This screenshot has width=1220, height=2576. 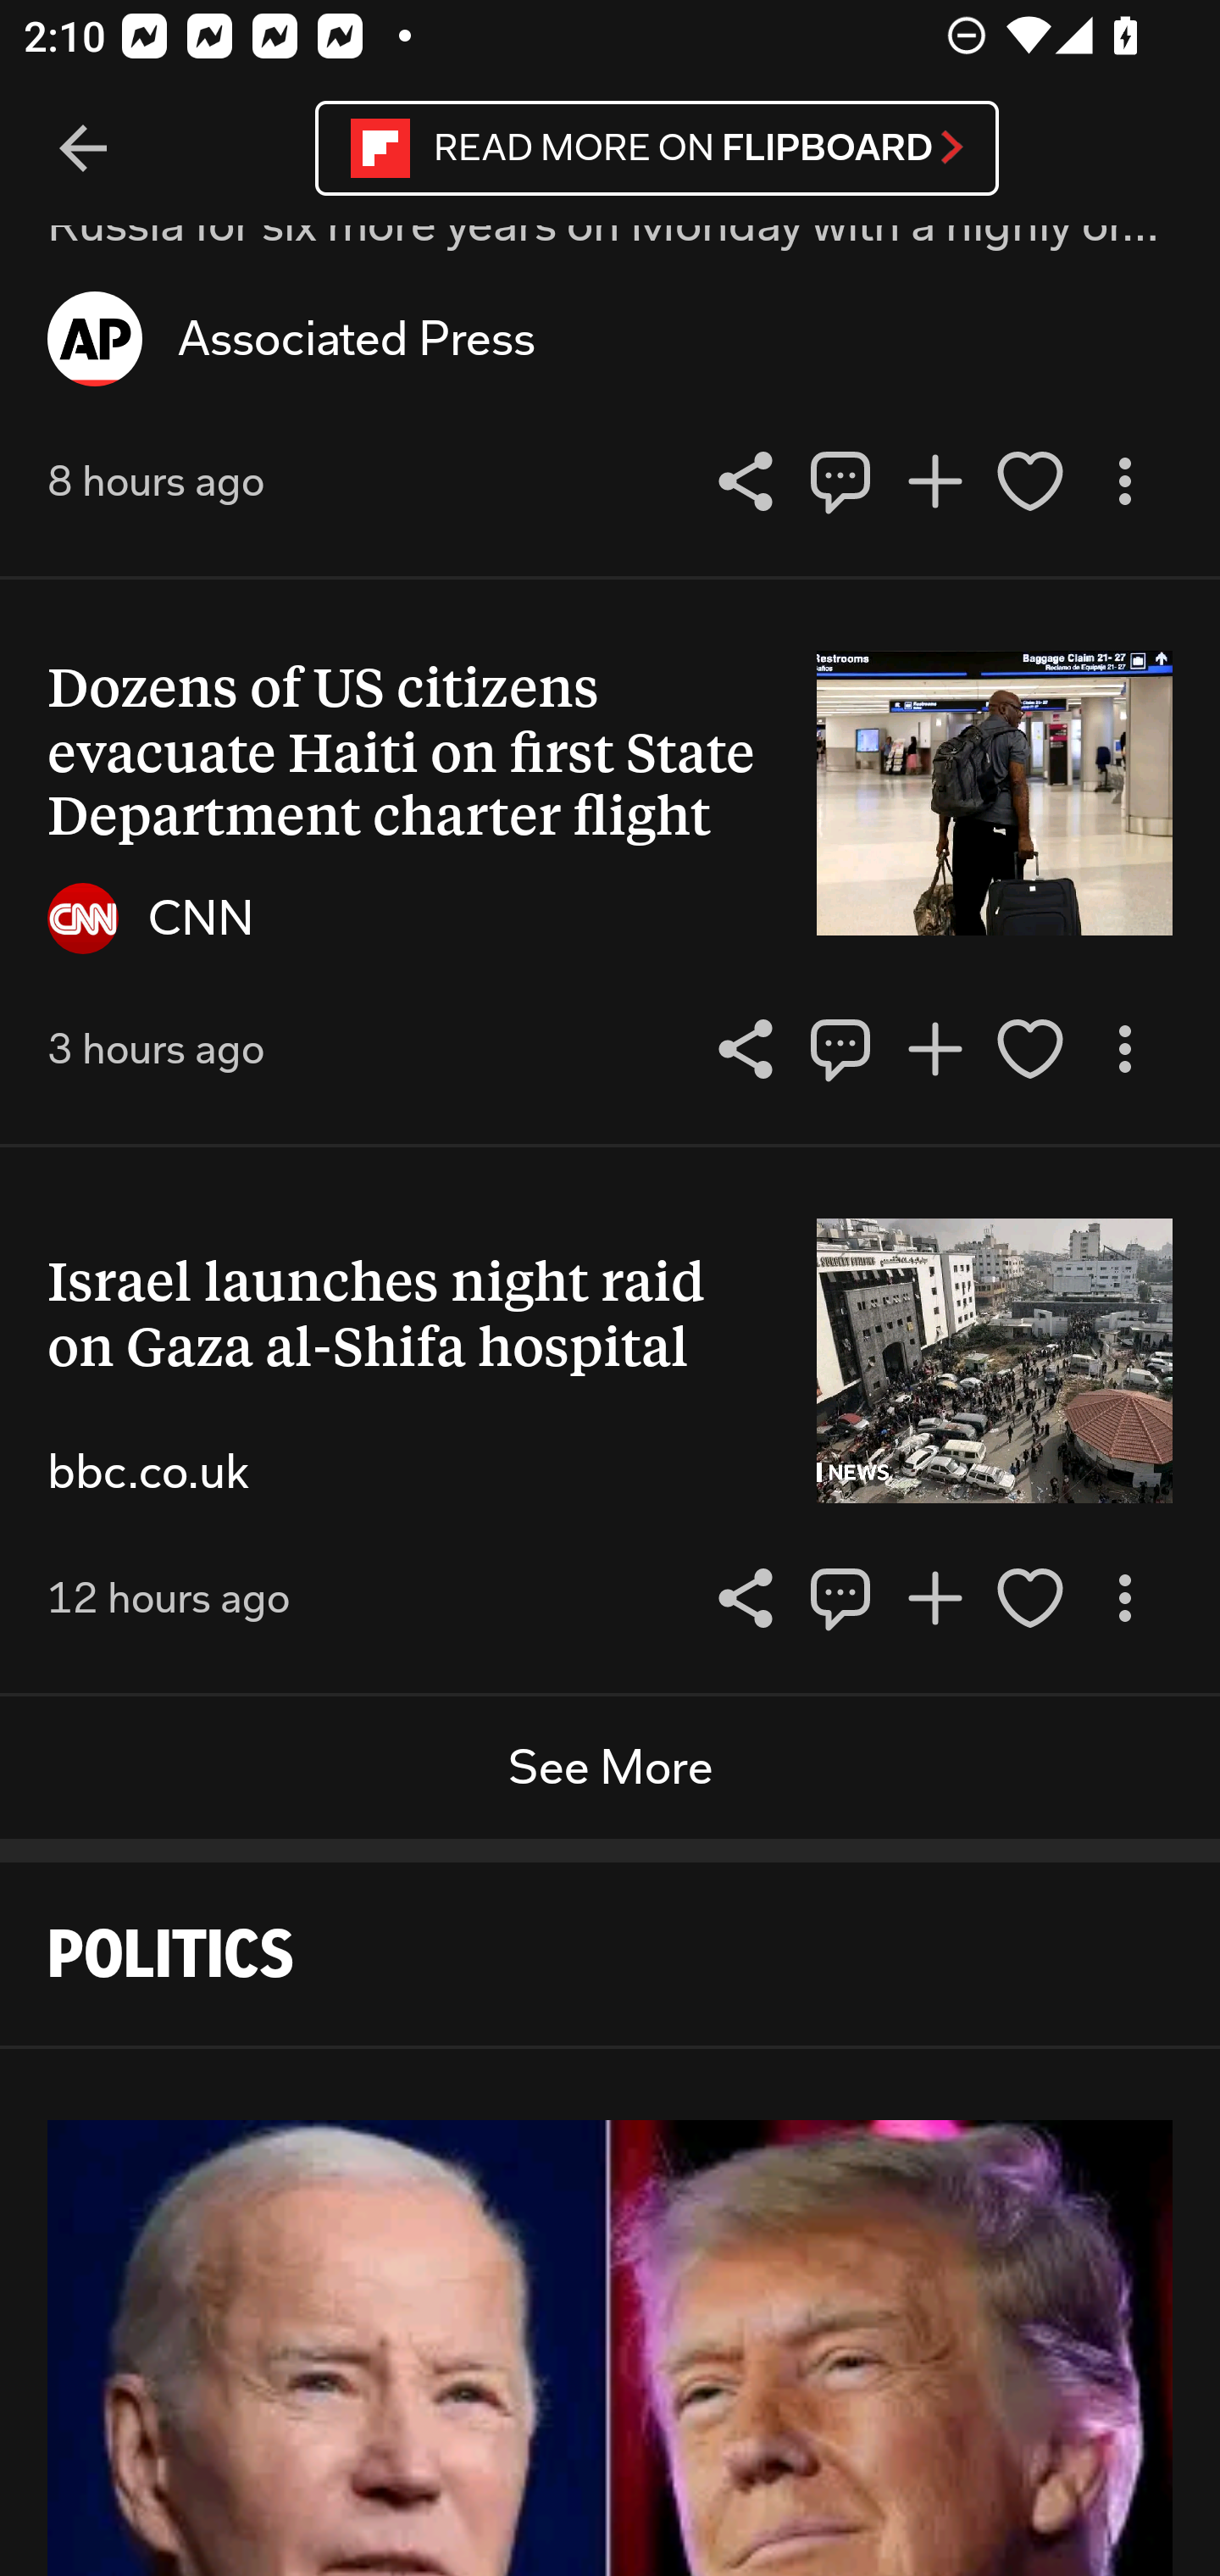 I want to click on Like, so click(x=1030, y=1598).